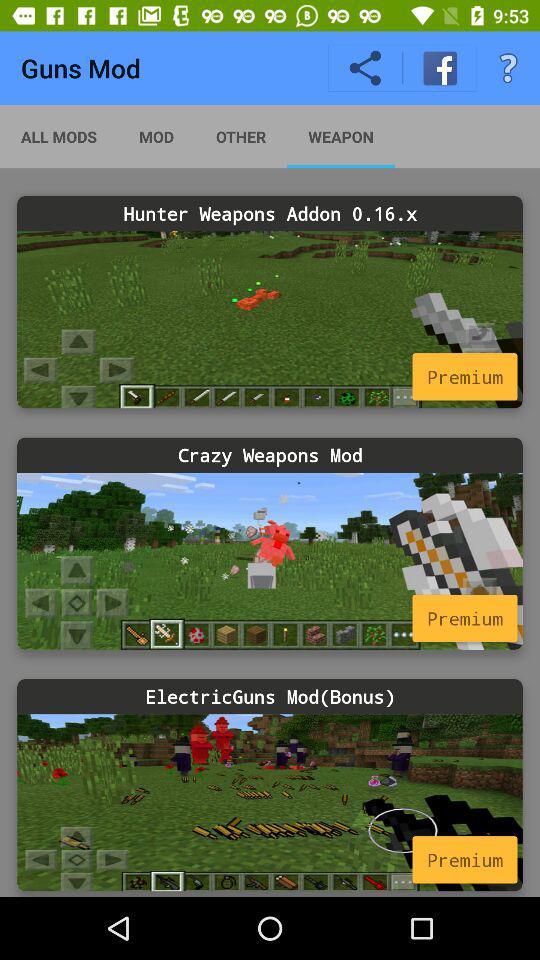 This screenshot has height=960, width=540. What do you see at coordinates (270, 802) in the screenshot?
I see `select this weapon` at bounding box center [270, 802].